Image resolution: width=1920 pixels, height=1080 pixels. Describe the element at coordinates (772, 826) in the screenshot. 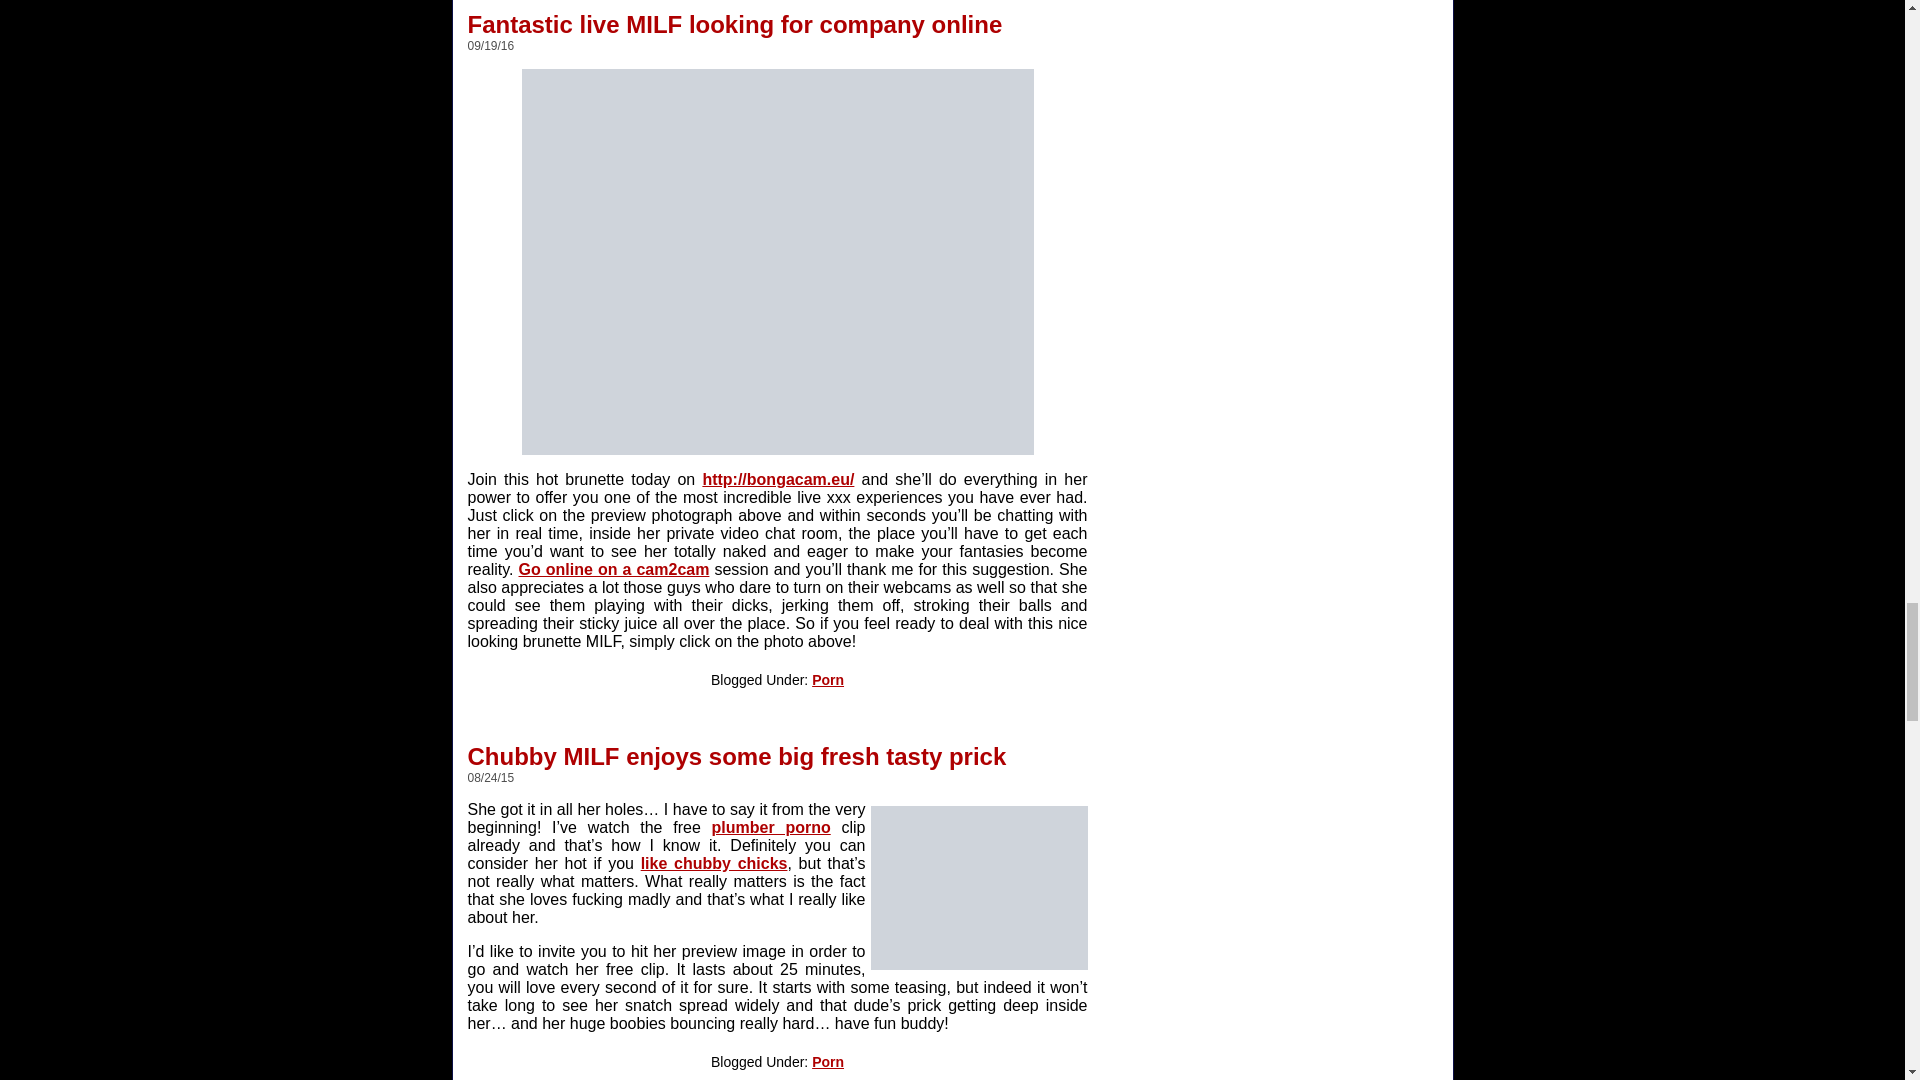

I see `plumber porno` at that location.